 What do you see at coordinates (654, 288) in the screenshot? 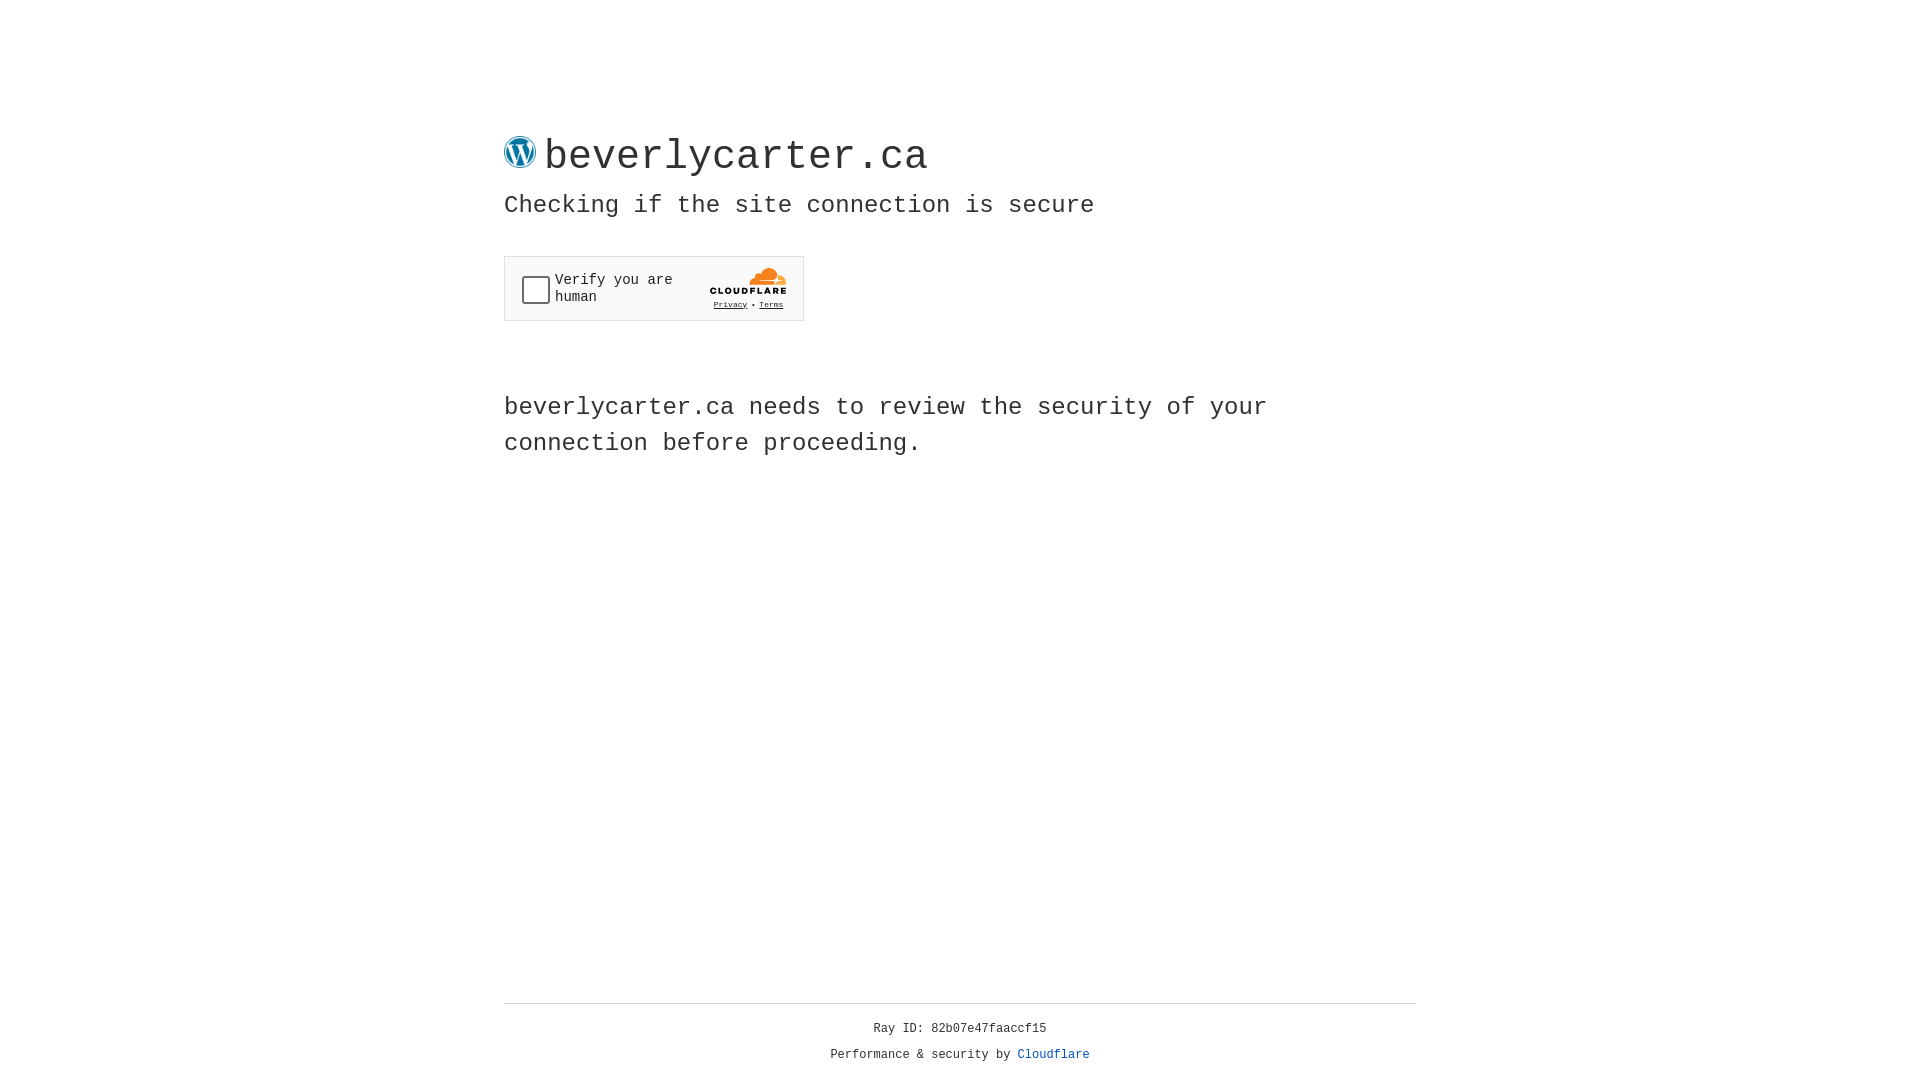
I see `Widget containing a Cloudflare security challenge` at bounding box center [654, 288].